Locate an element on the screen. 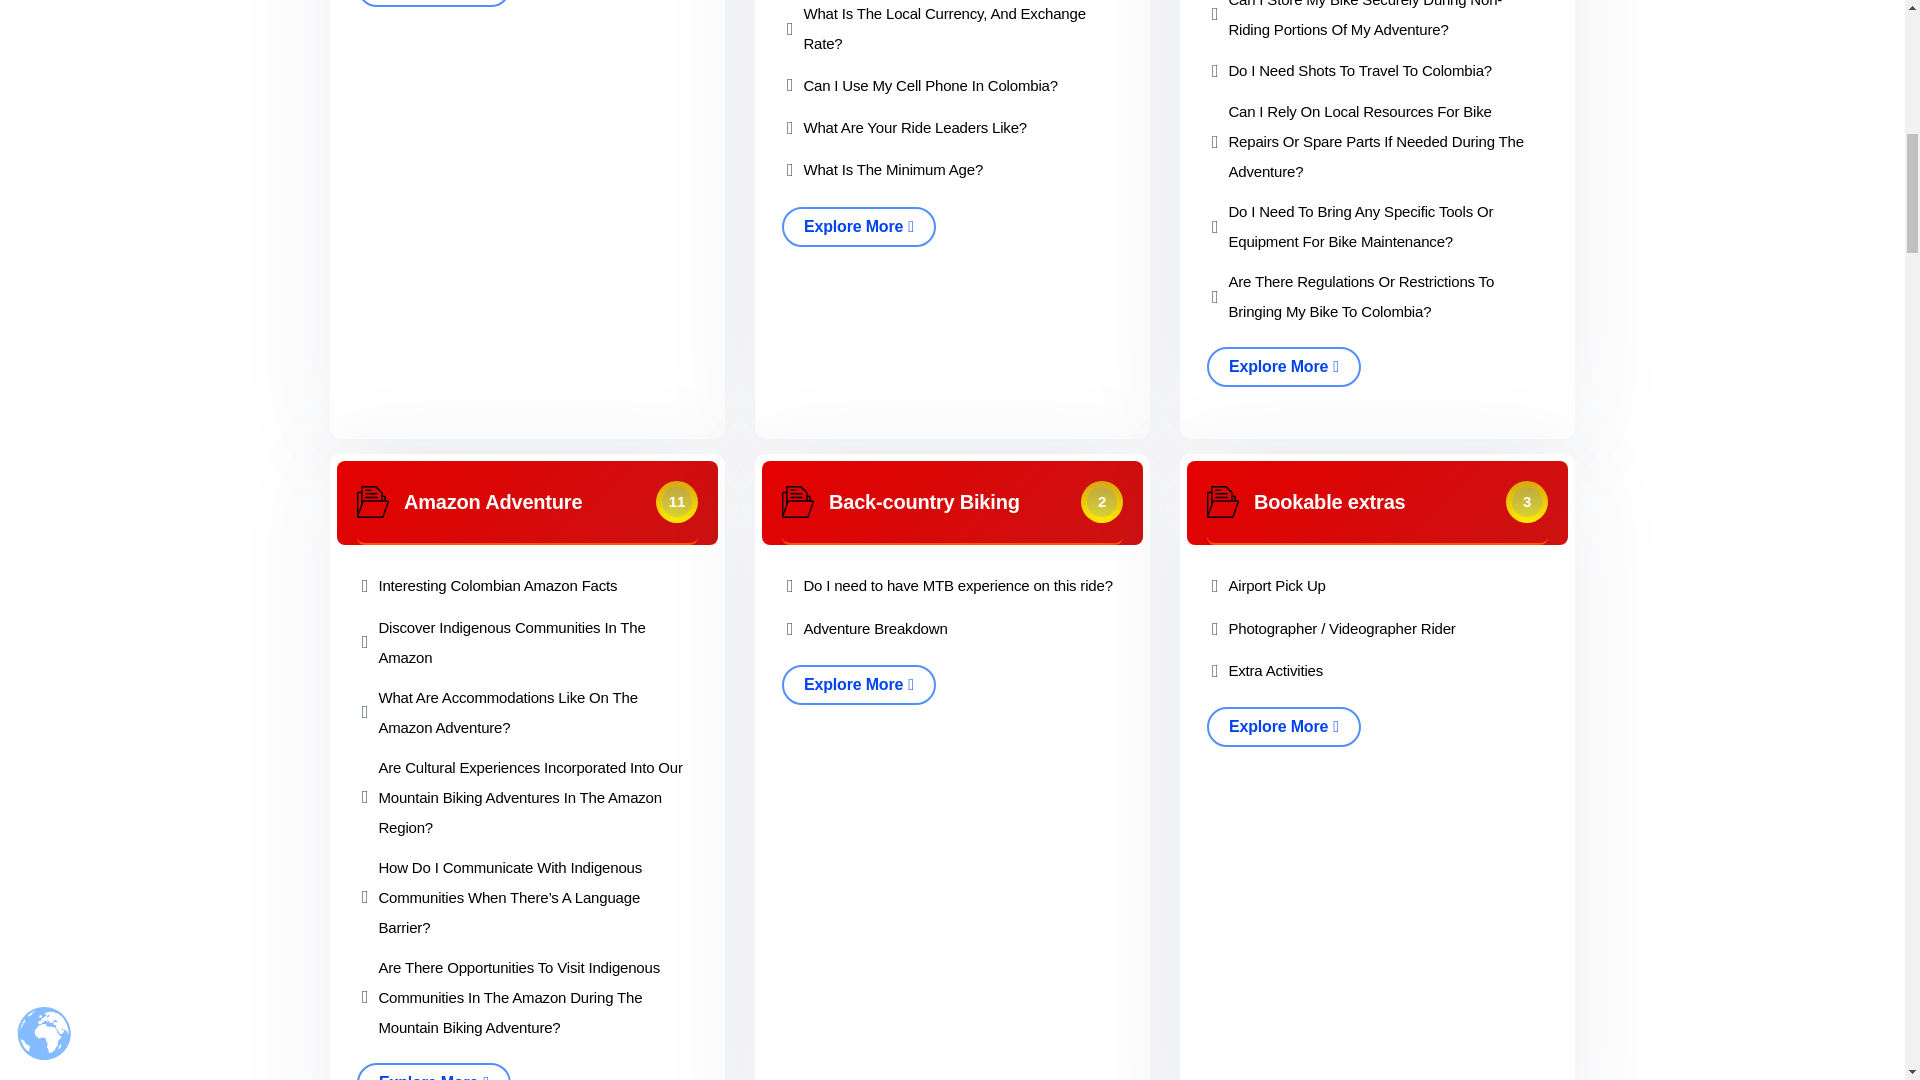 This screenshot has height=1080, width=1920. Can I Use My Cell Phone In Colombia? is located at coordinates (930, 86).